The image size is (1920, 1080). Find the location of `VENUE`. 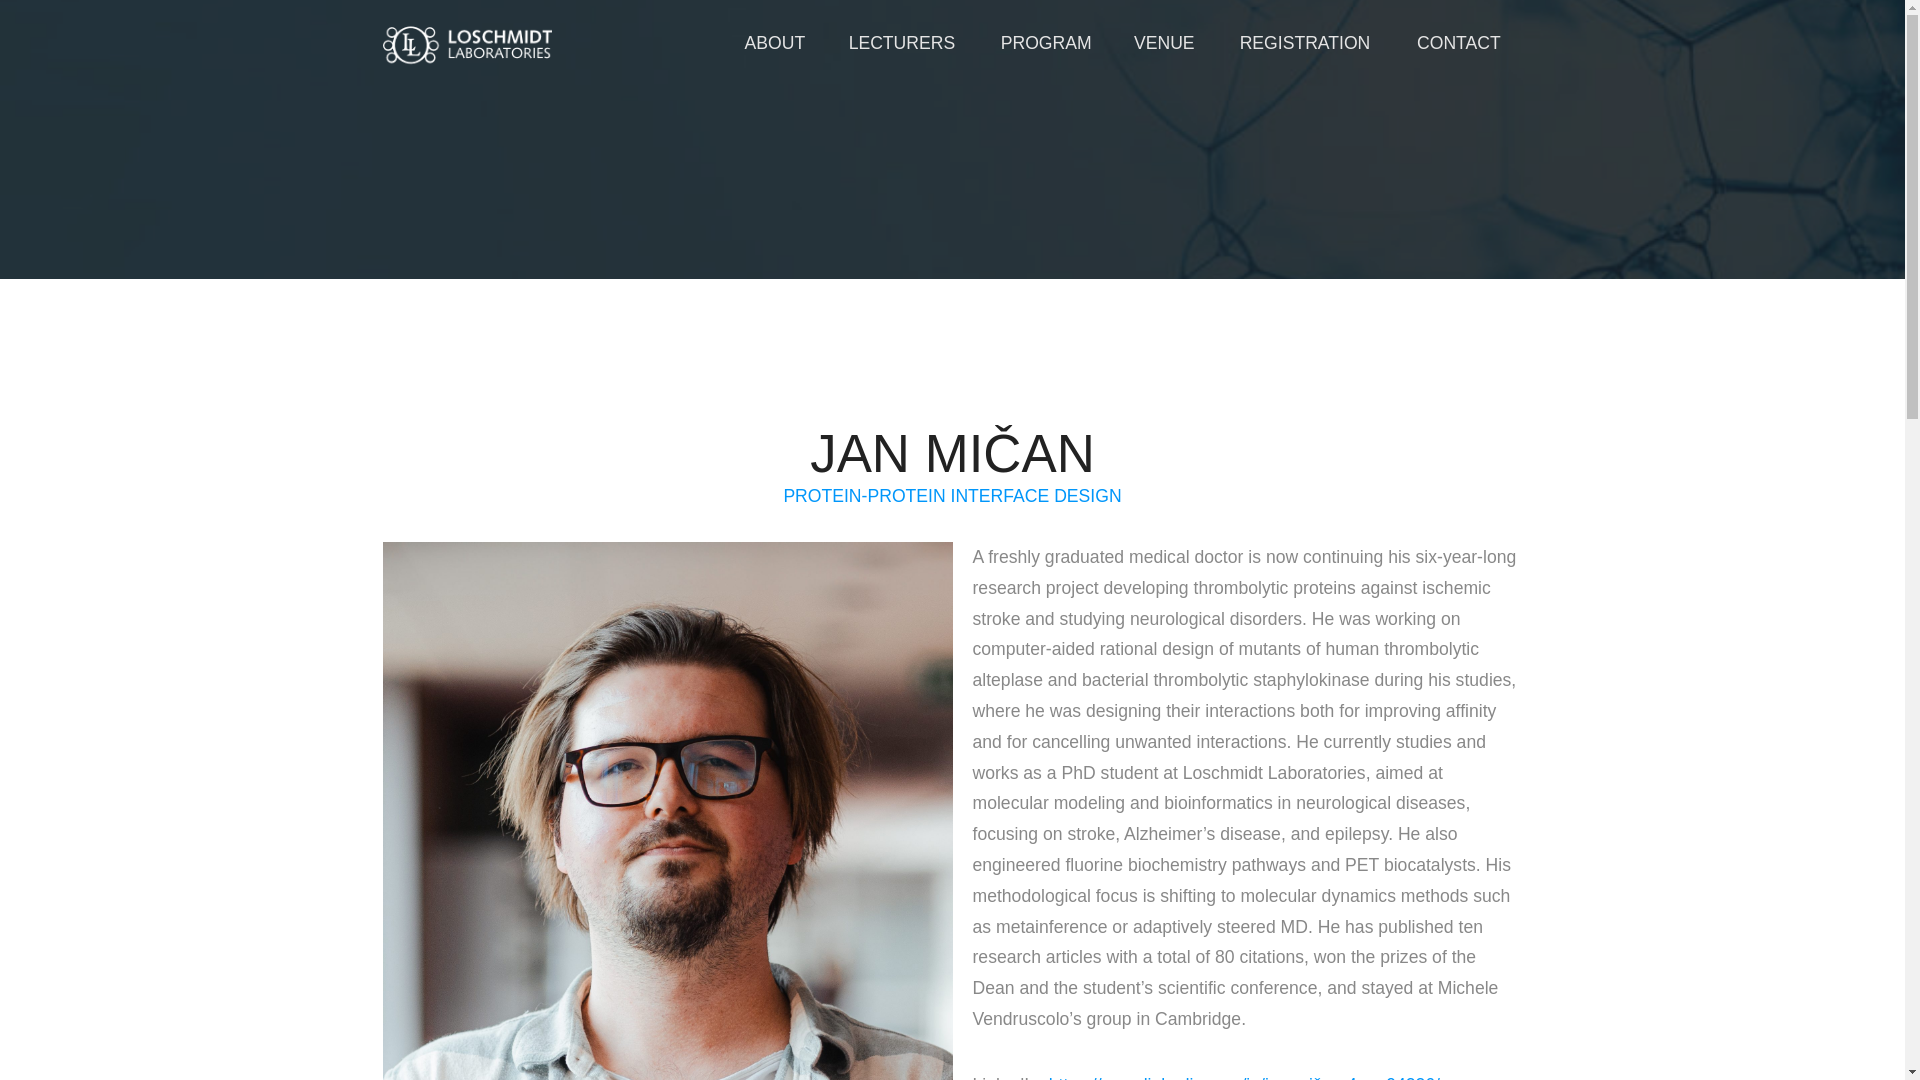

VENUE is located at coordinates (1164, 43).